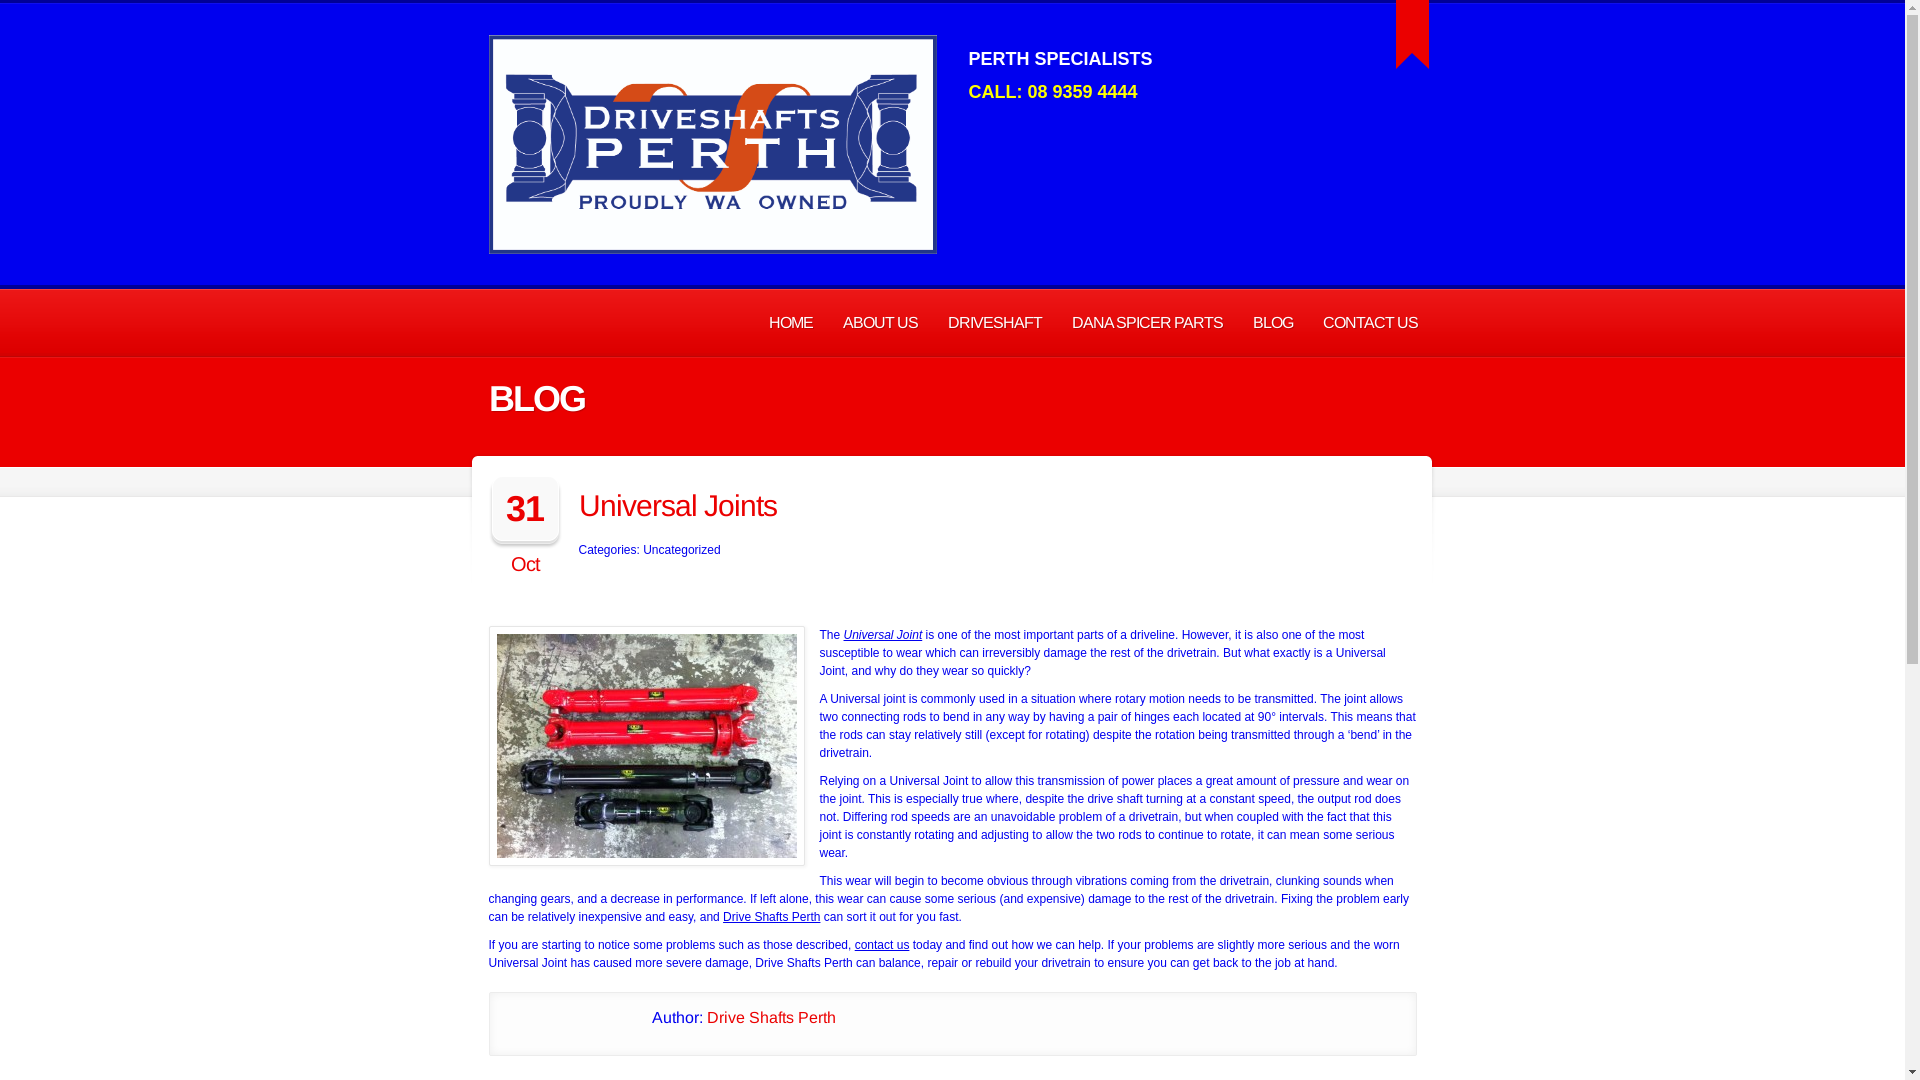 This screenshot has width=1920, height=1080. What do you see at coordinates (884, 635) in the screenshot?
I see `Universal Joint` at bounding box center [884, 635].